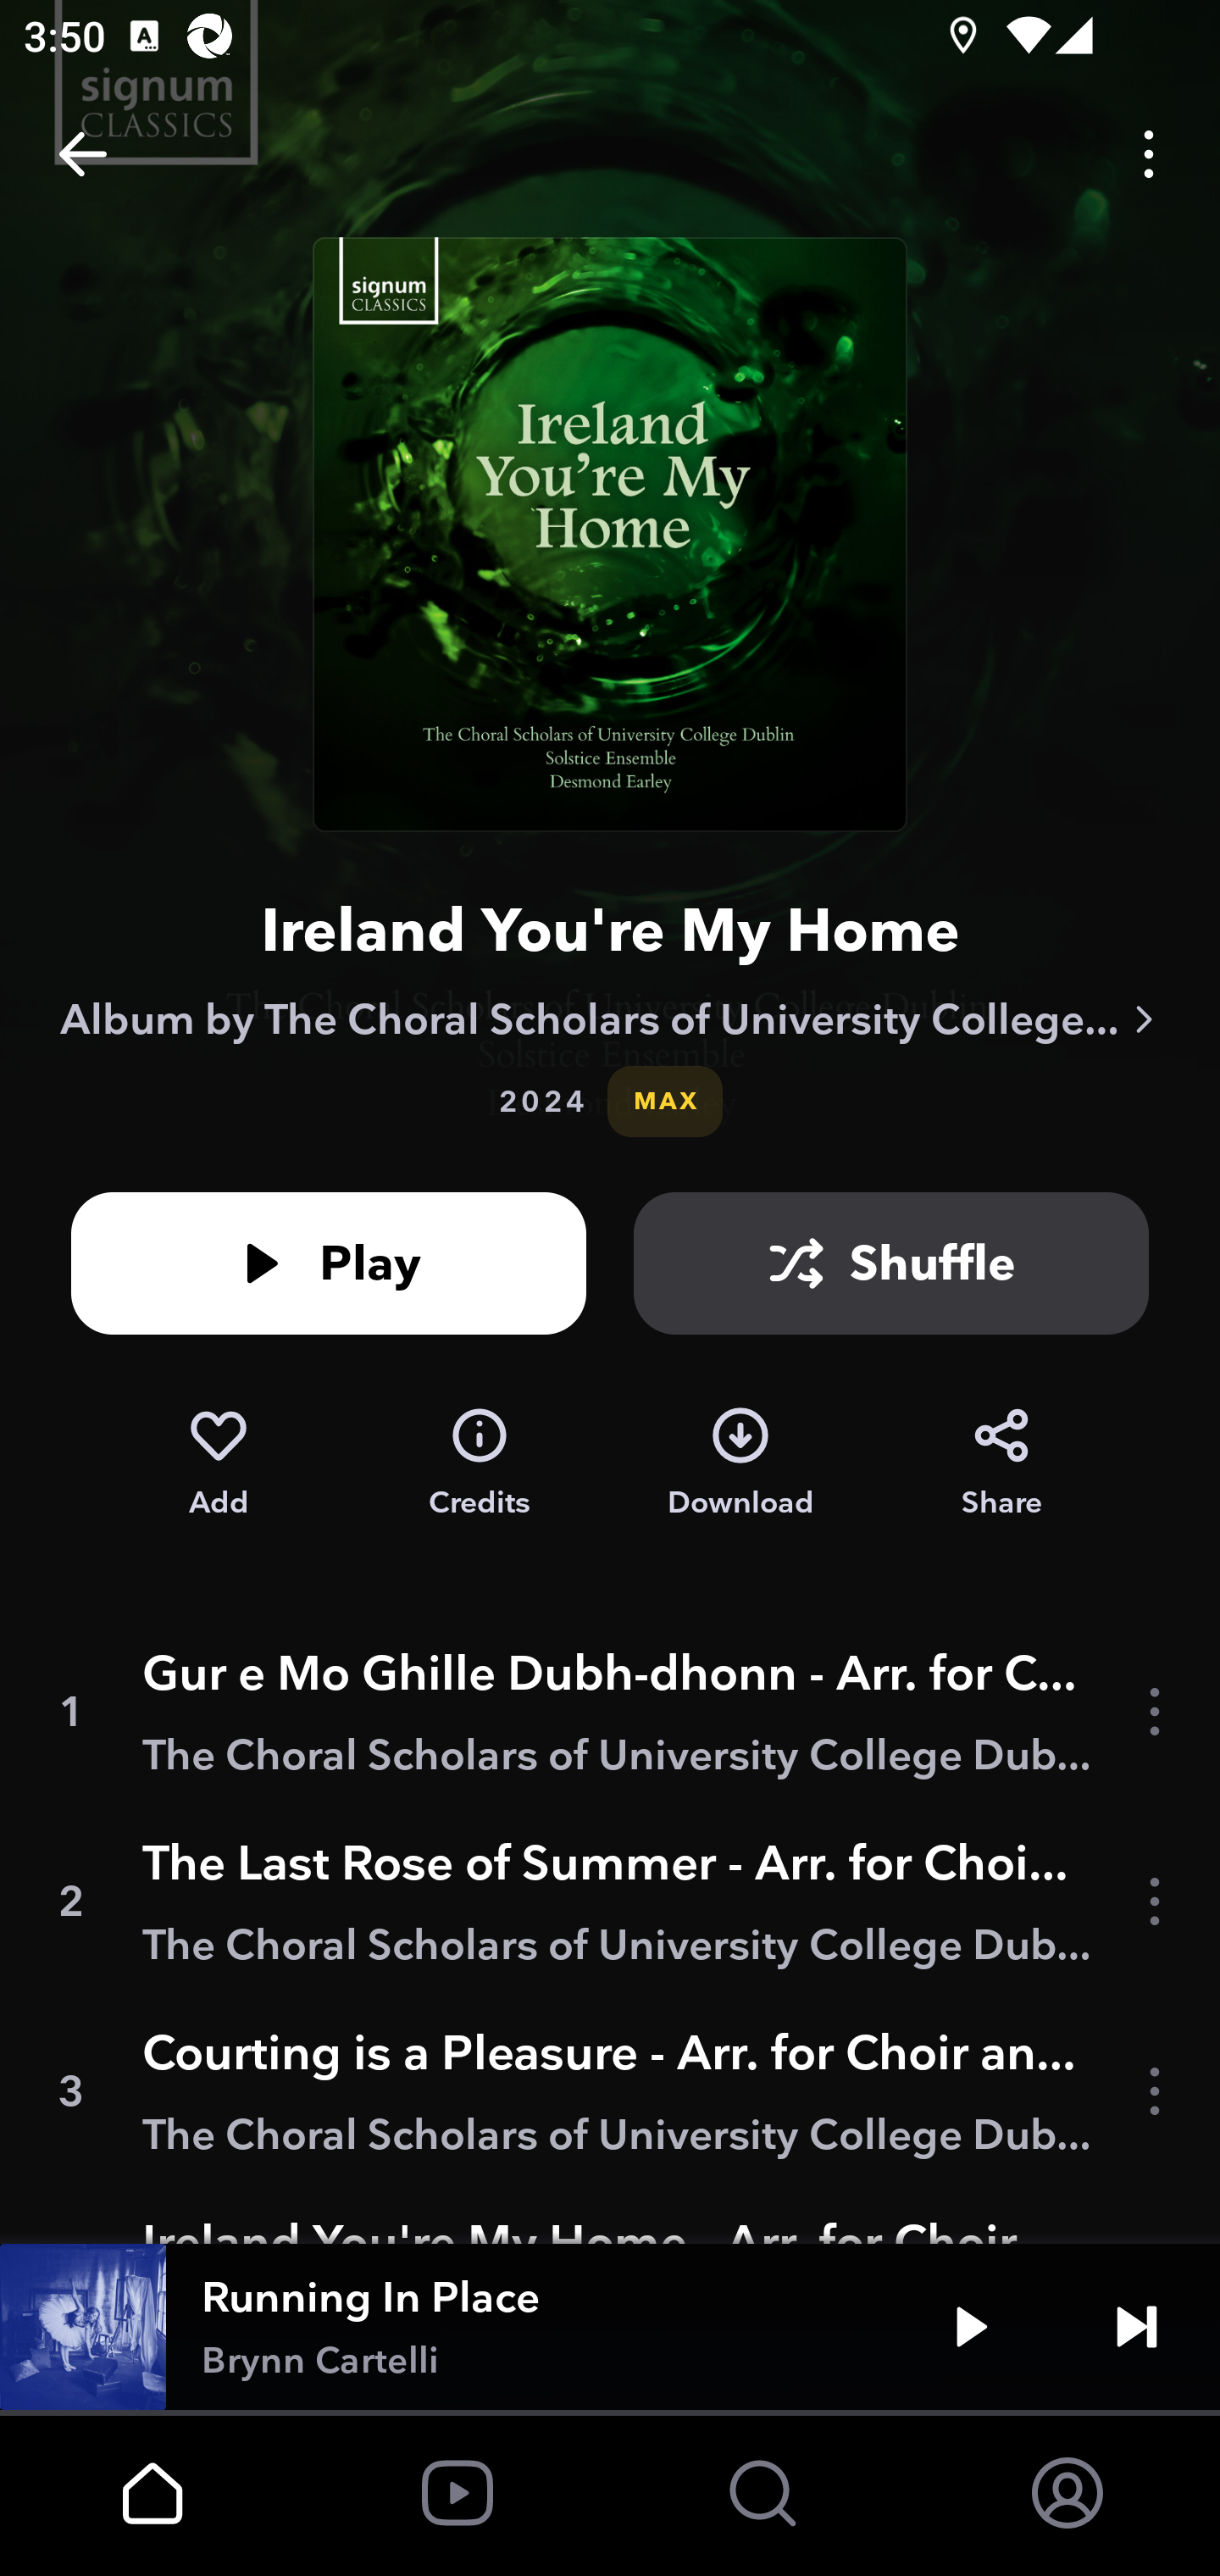  What do you see at coordinates (480, 1463) in the screenshot?
I see `Credits` at bounding box center [480, 1463].